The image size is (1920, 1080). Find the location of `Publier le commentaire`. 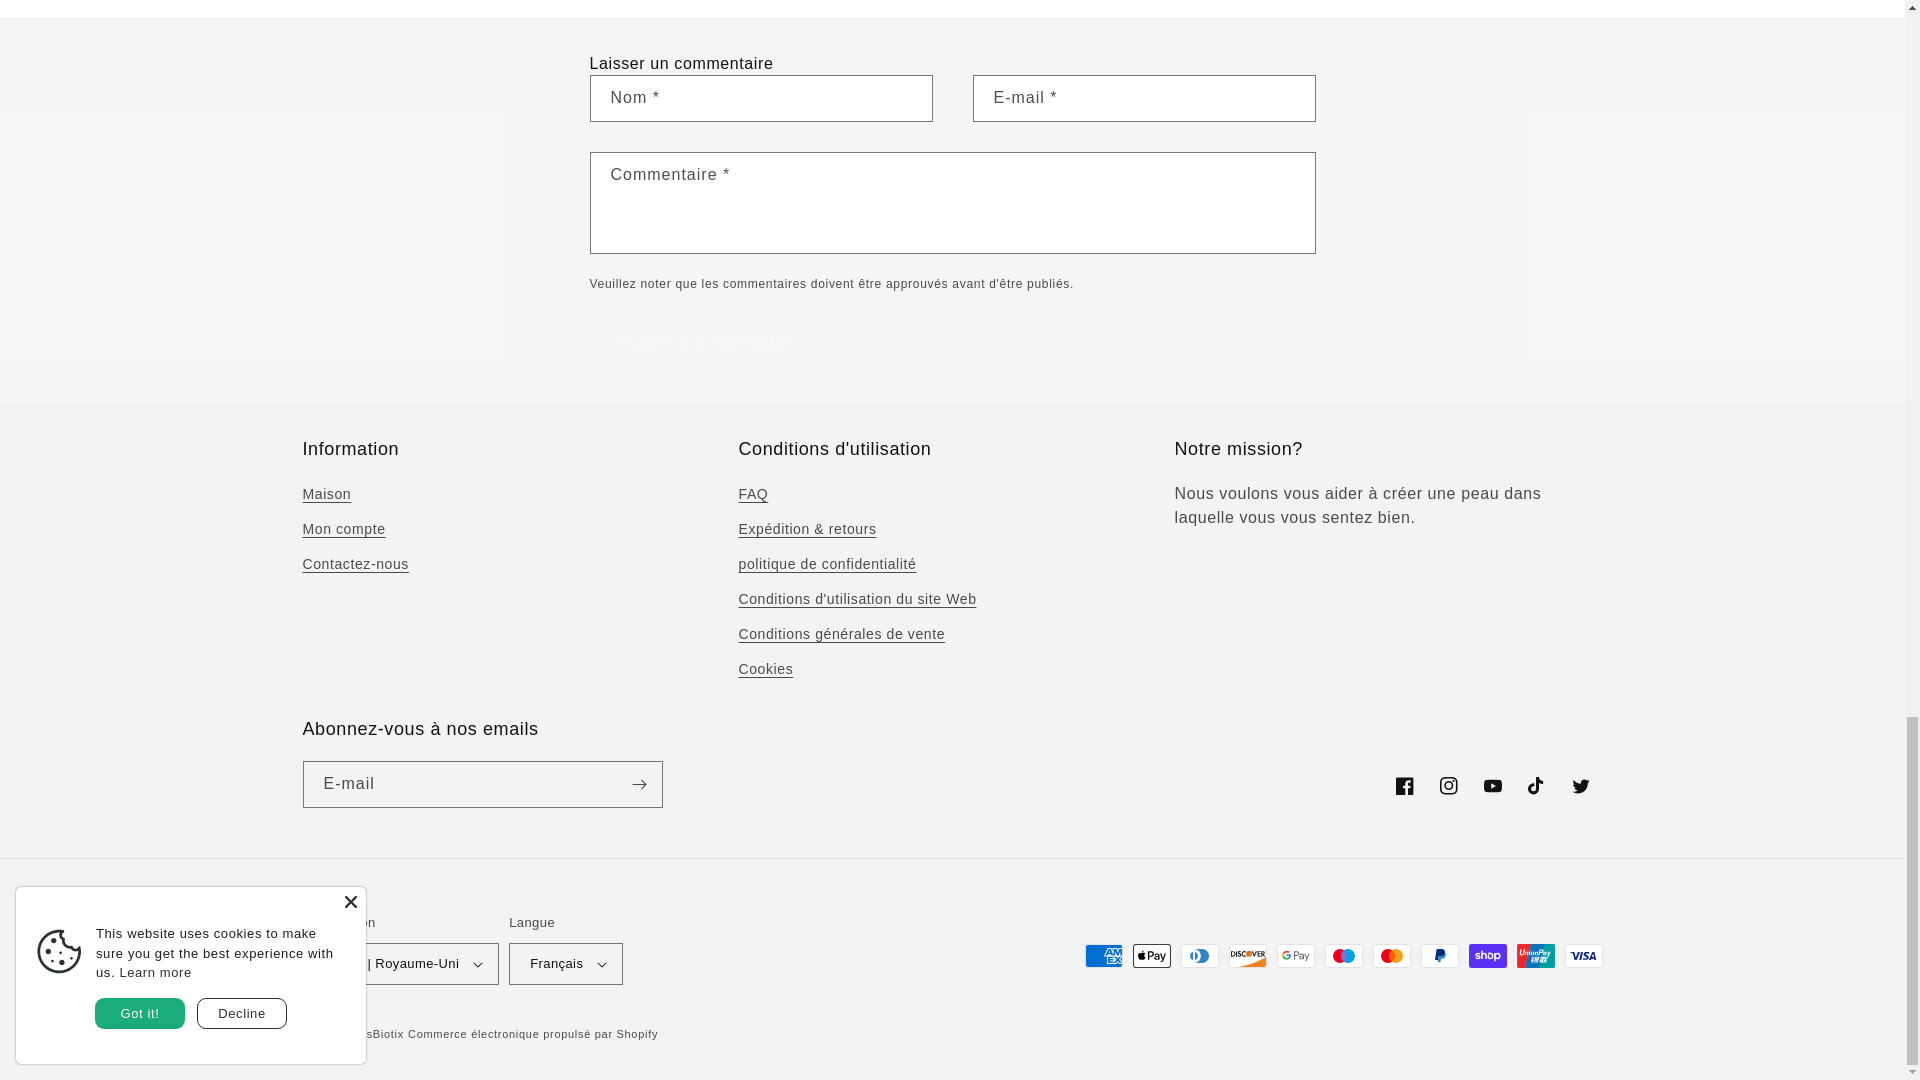

Publier le commentaire is located at coordinates (707, 342).